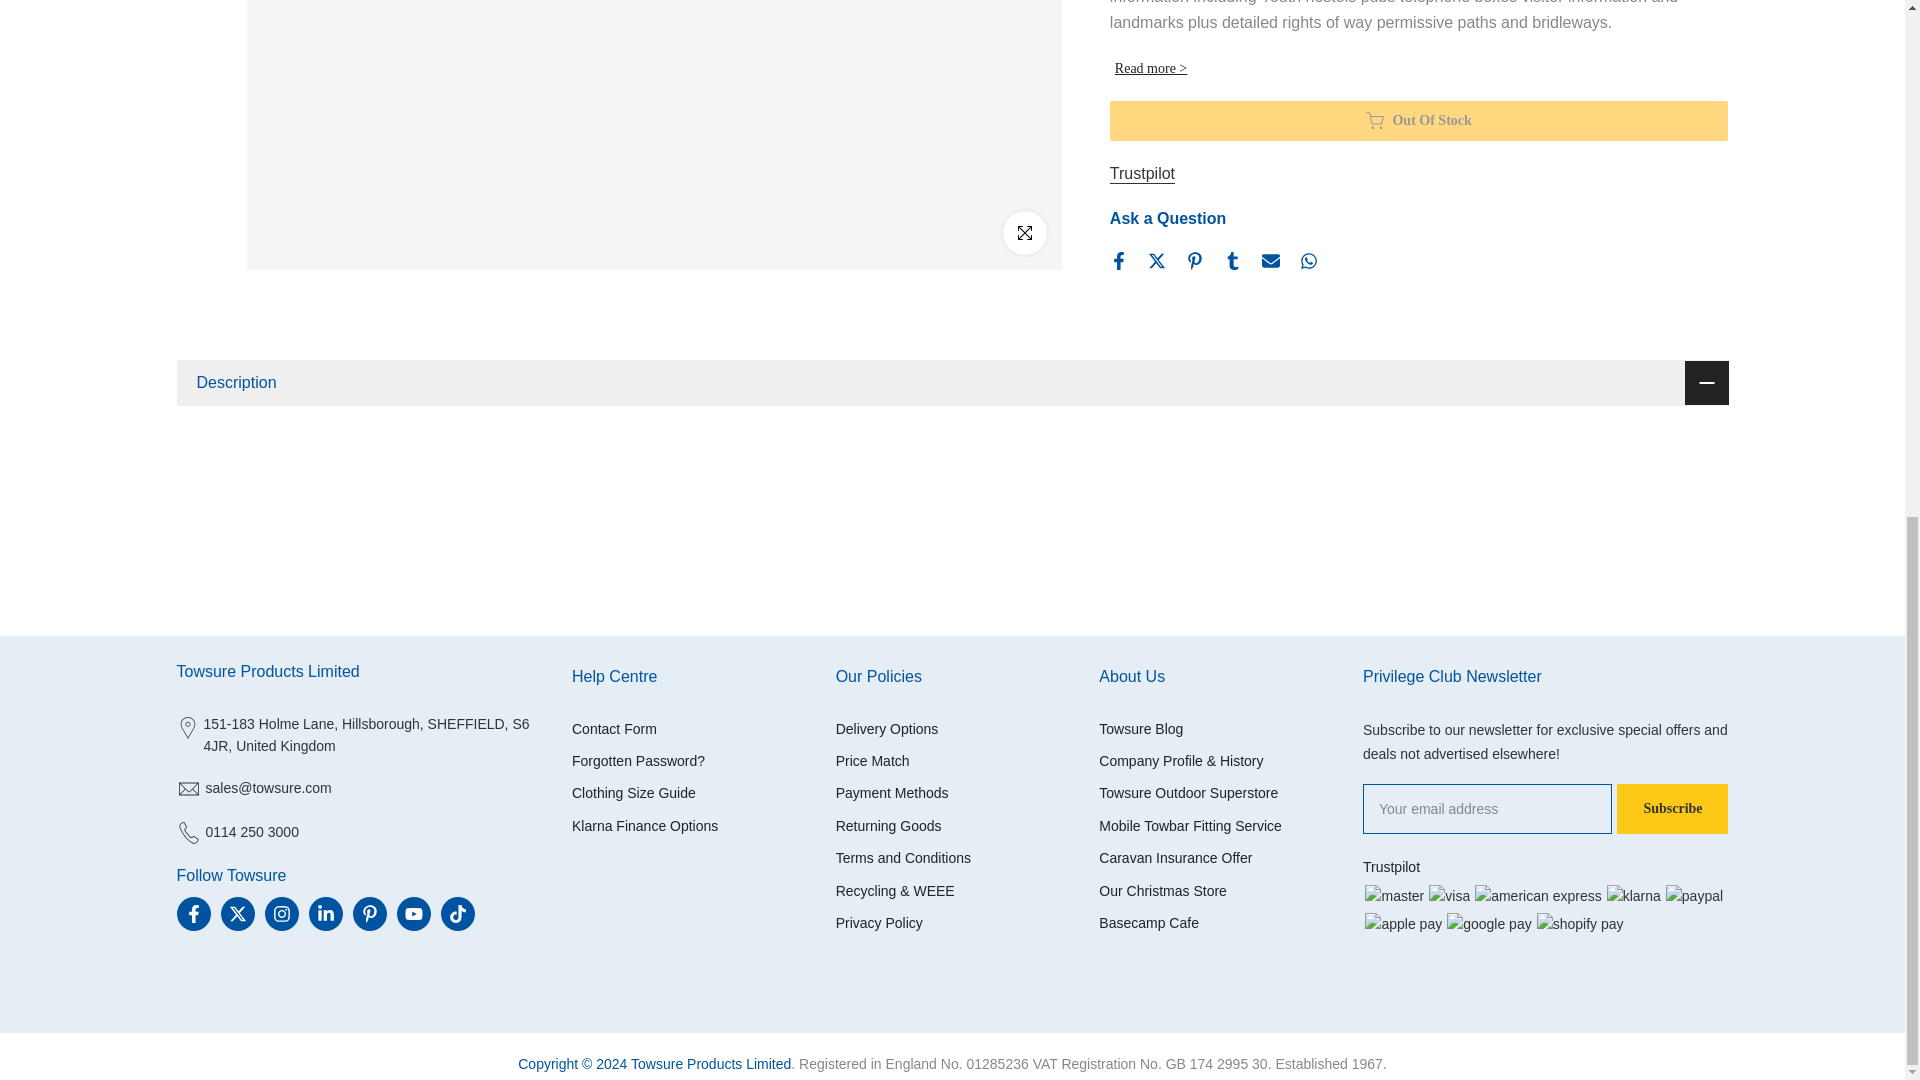  Describe the element at coordinates (324, 914) in the screenshot. I see `Follow on Linkedin` at that location.